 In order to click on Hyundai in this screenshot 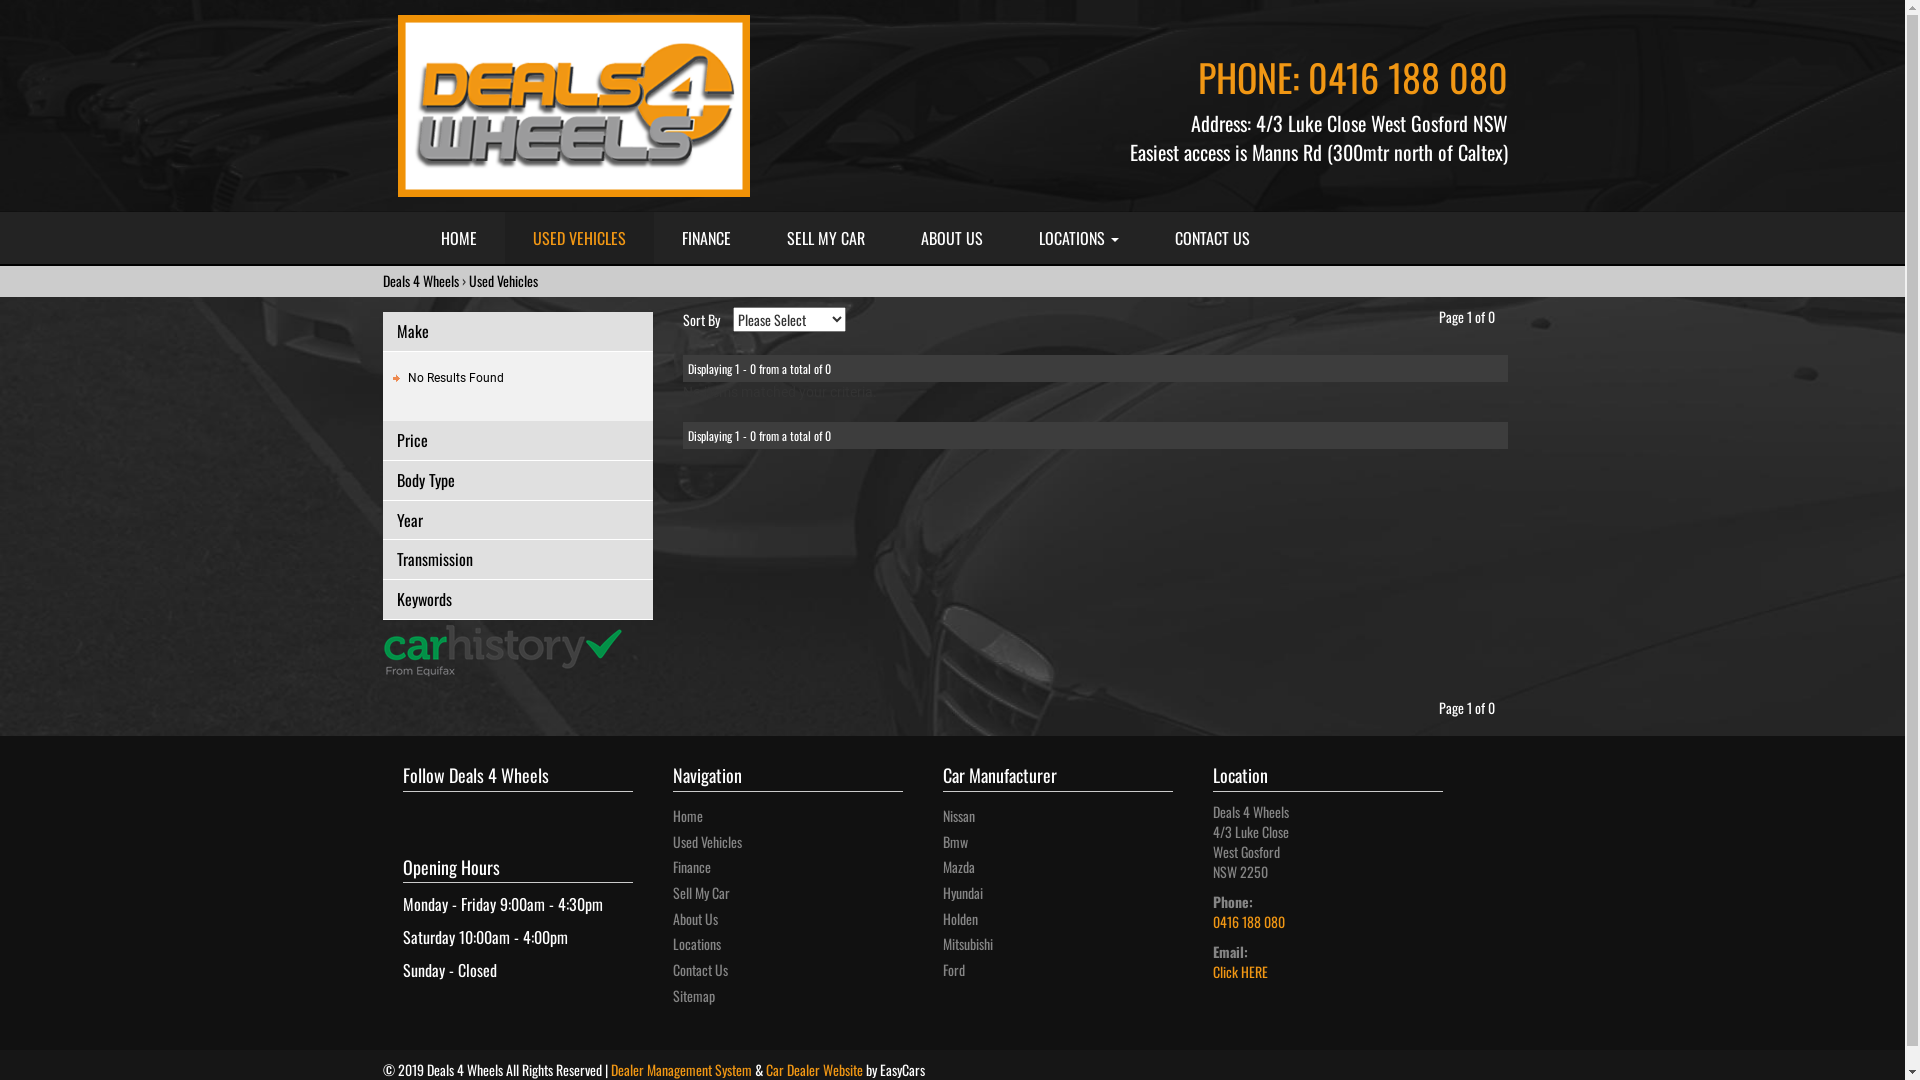, I will do `click(962, 892)`.